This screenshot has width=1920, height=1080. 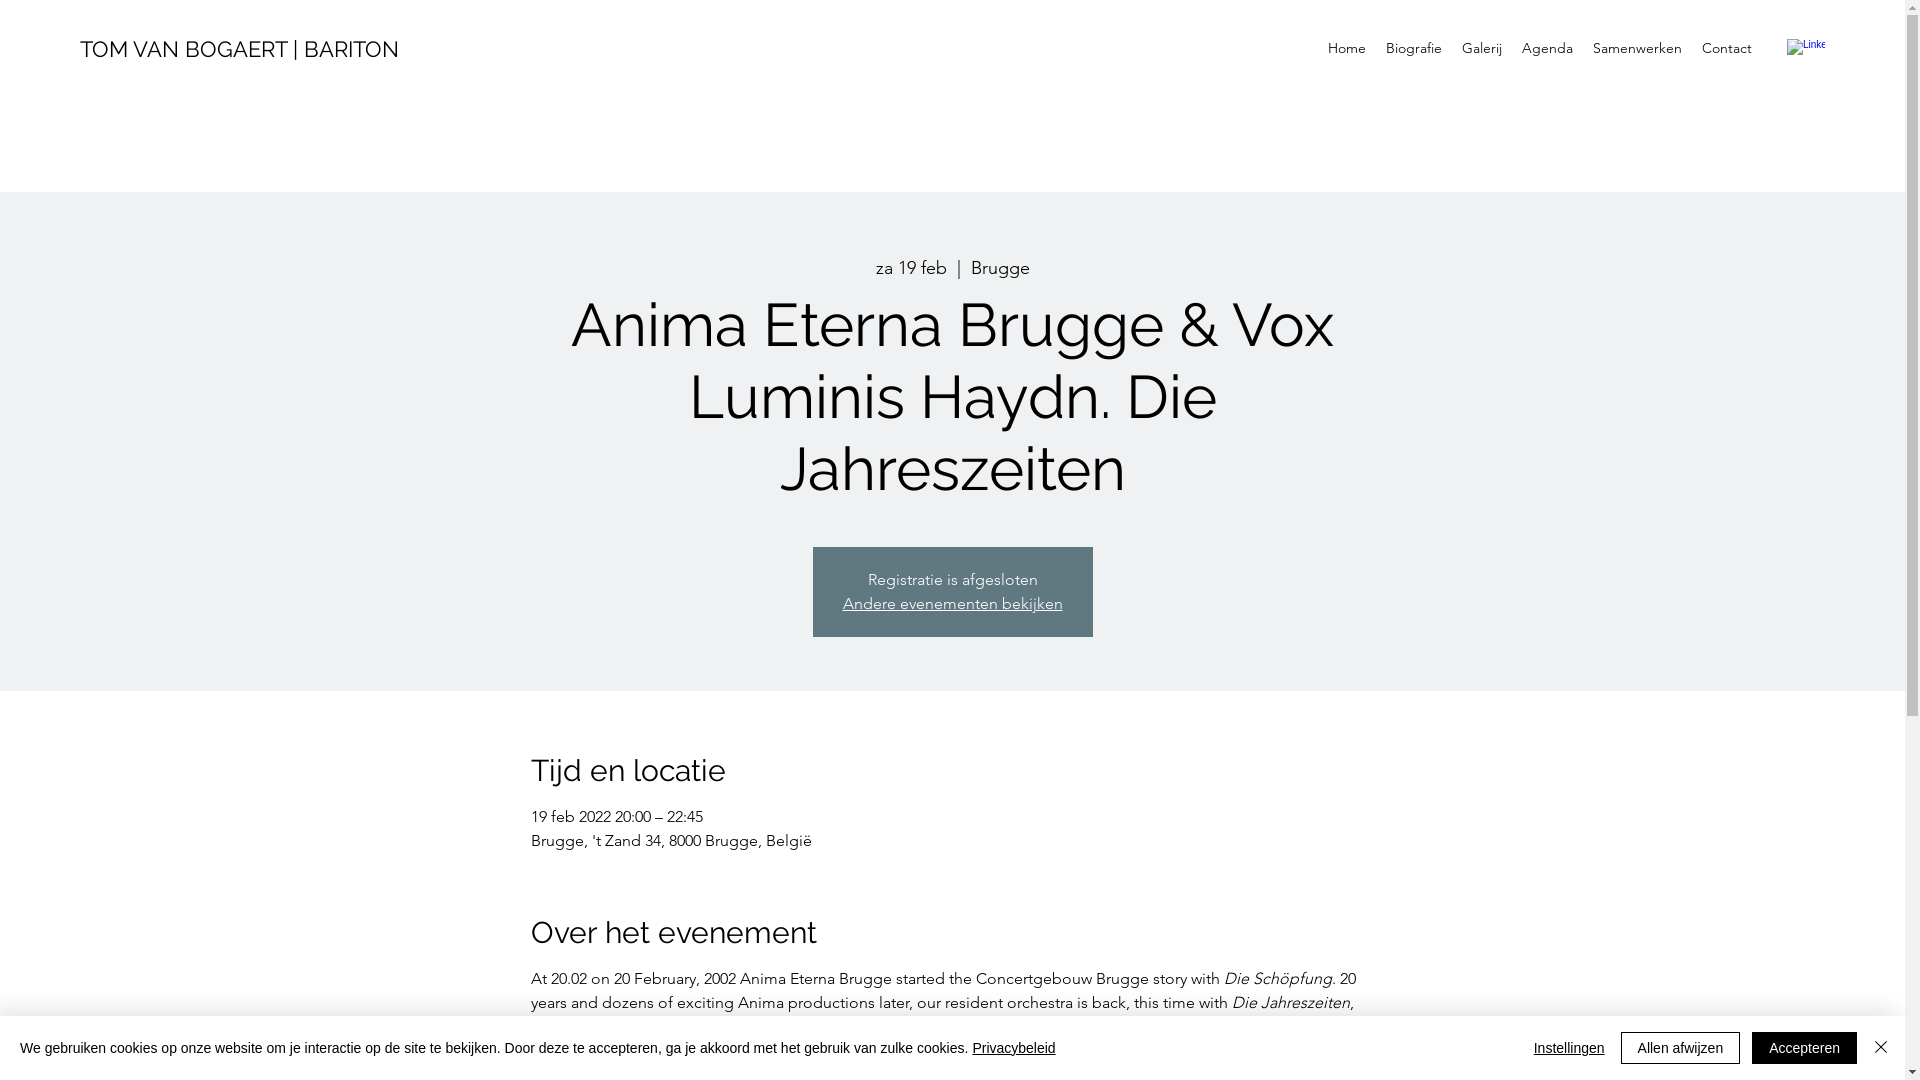 I want to click on Contact, so click(x=1727, y=48).